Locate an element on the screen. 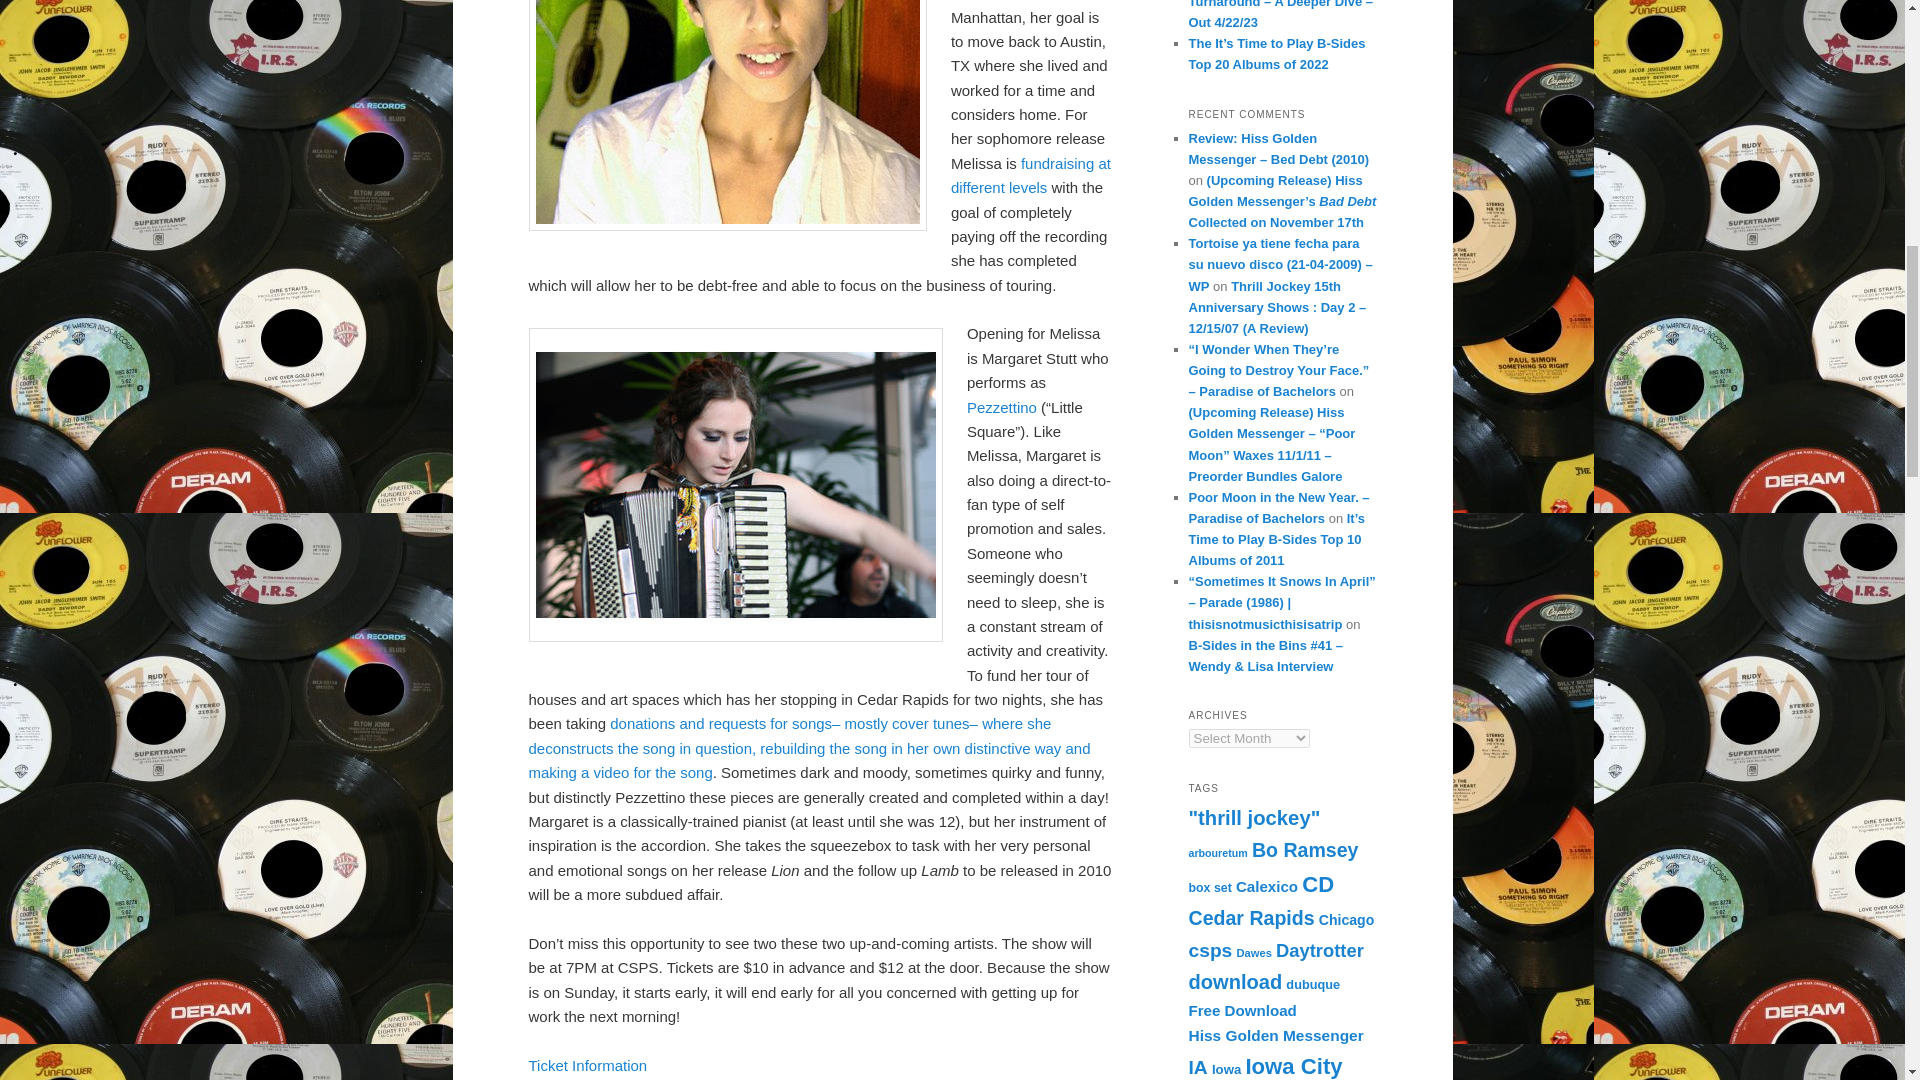 The image size is (1920, 1080). fundraising at different levels is located at coordinates (1030, 175).